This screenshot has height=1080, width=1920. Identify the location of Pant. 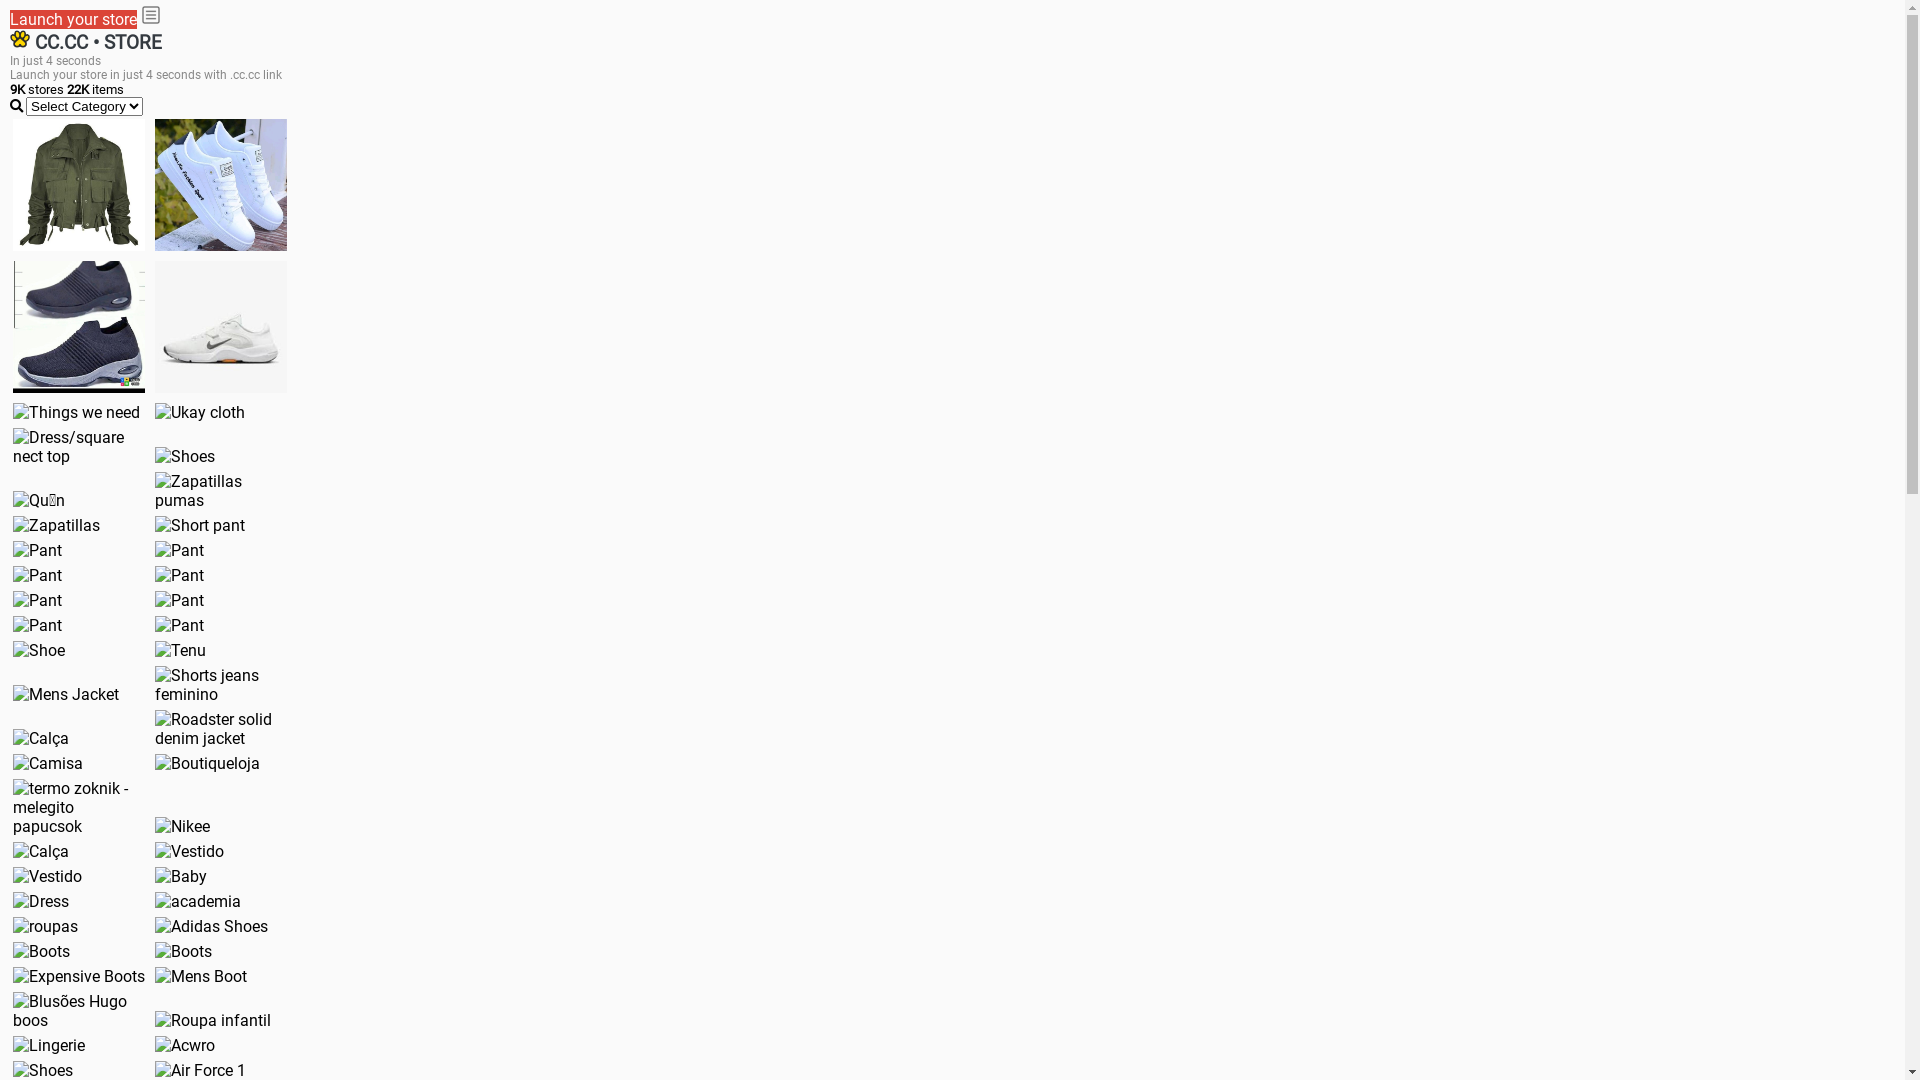
(180, 550).